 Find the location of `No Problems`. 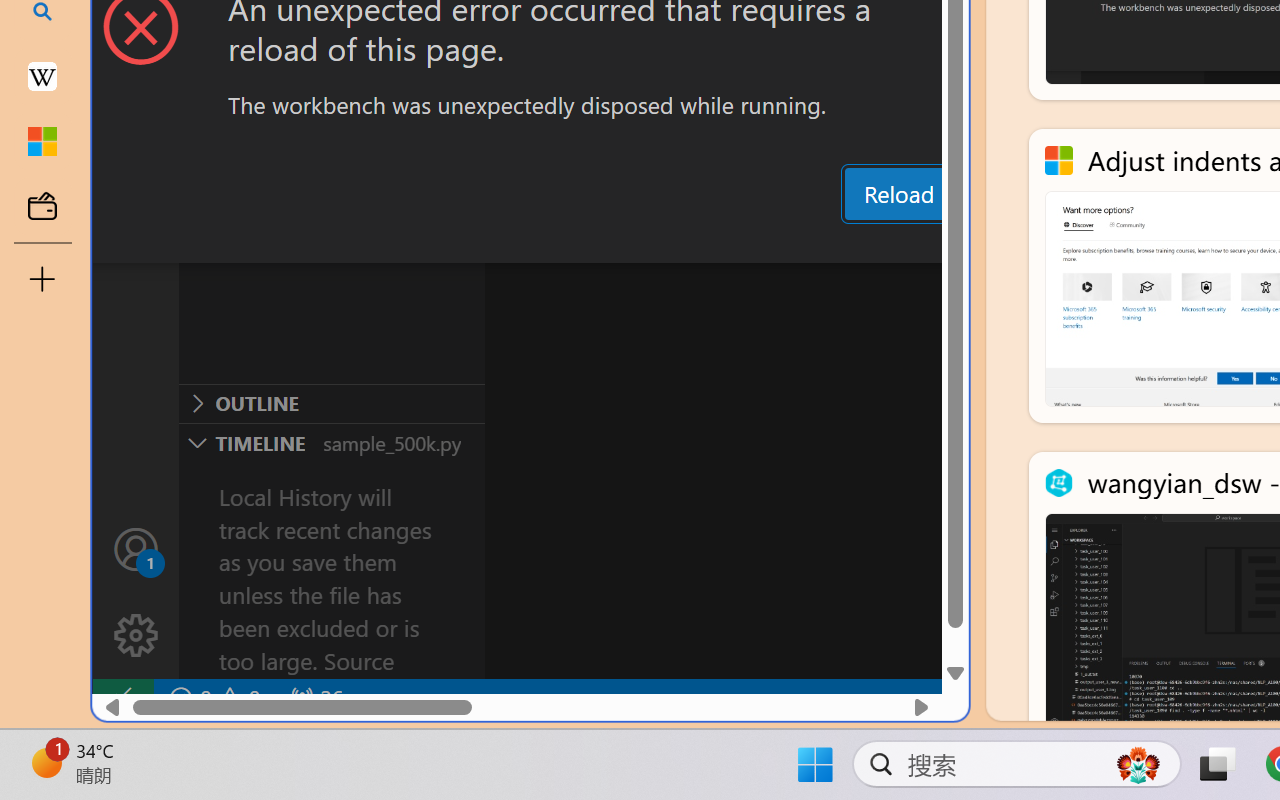

No Problems is located at coordinates (212, 698).